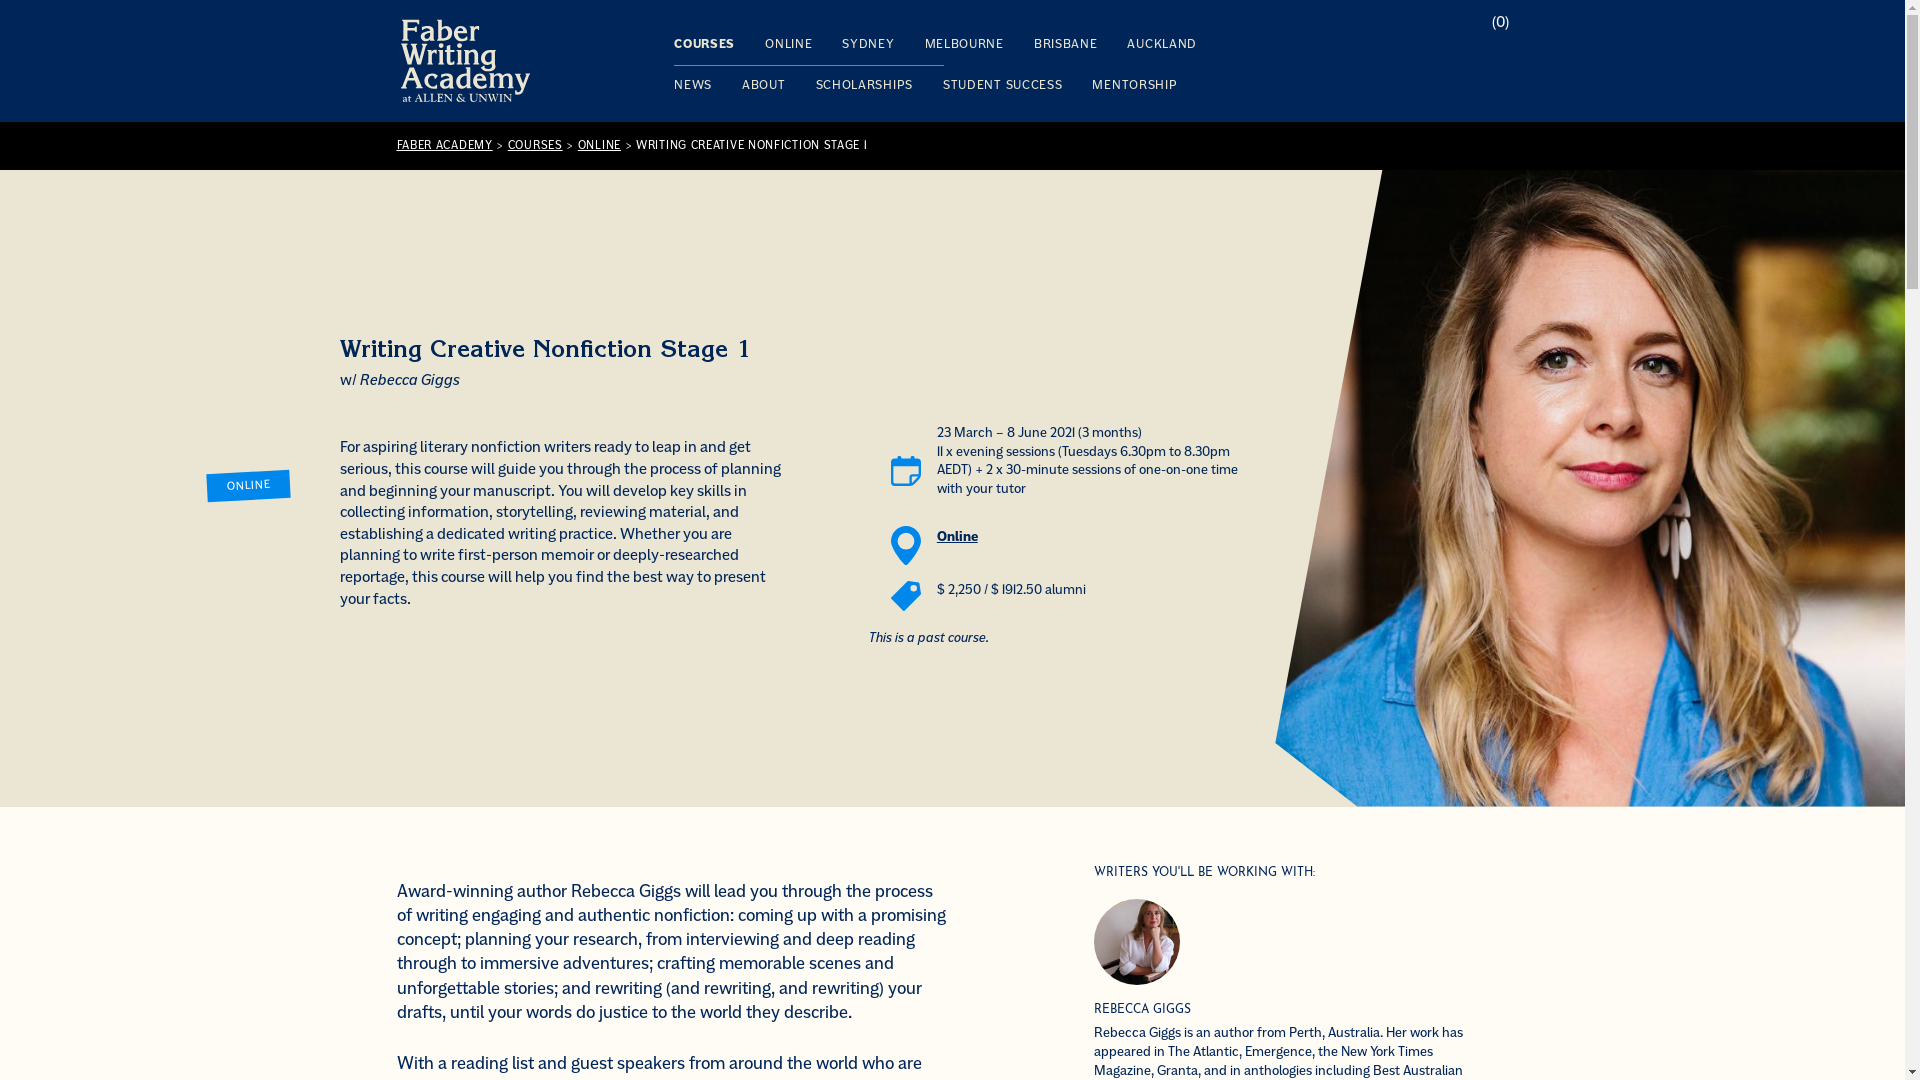  What do you see at coordinates (864, 85) in the screenshot?
I see `SCHOLARSHIPS` at bounding box center [864, 85].